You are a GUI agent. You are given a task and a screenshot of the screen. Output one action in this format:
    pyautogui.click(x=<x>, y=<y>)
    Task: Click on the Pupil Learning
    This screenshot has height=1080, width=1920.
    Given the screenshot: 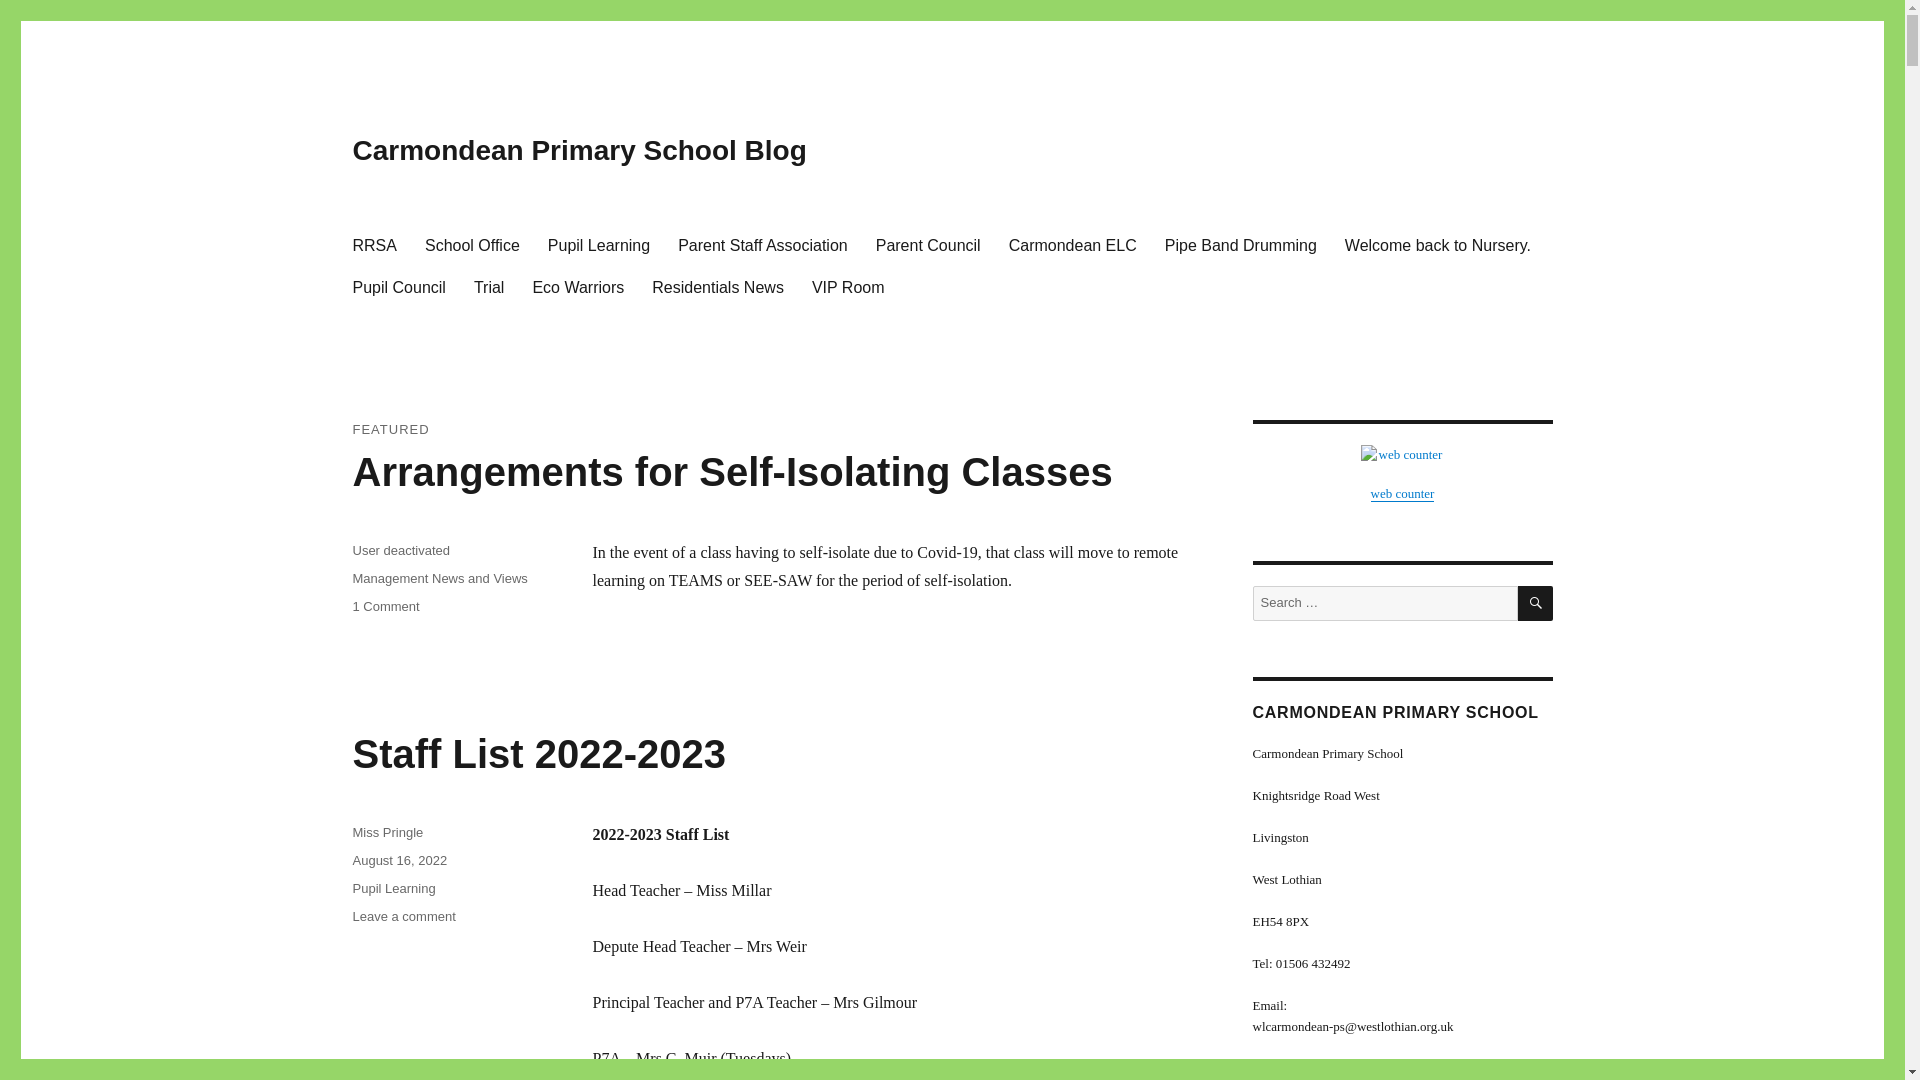 What is the action you would take?
    pyautogui.click(x=384, y=606)
    